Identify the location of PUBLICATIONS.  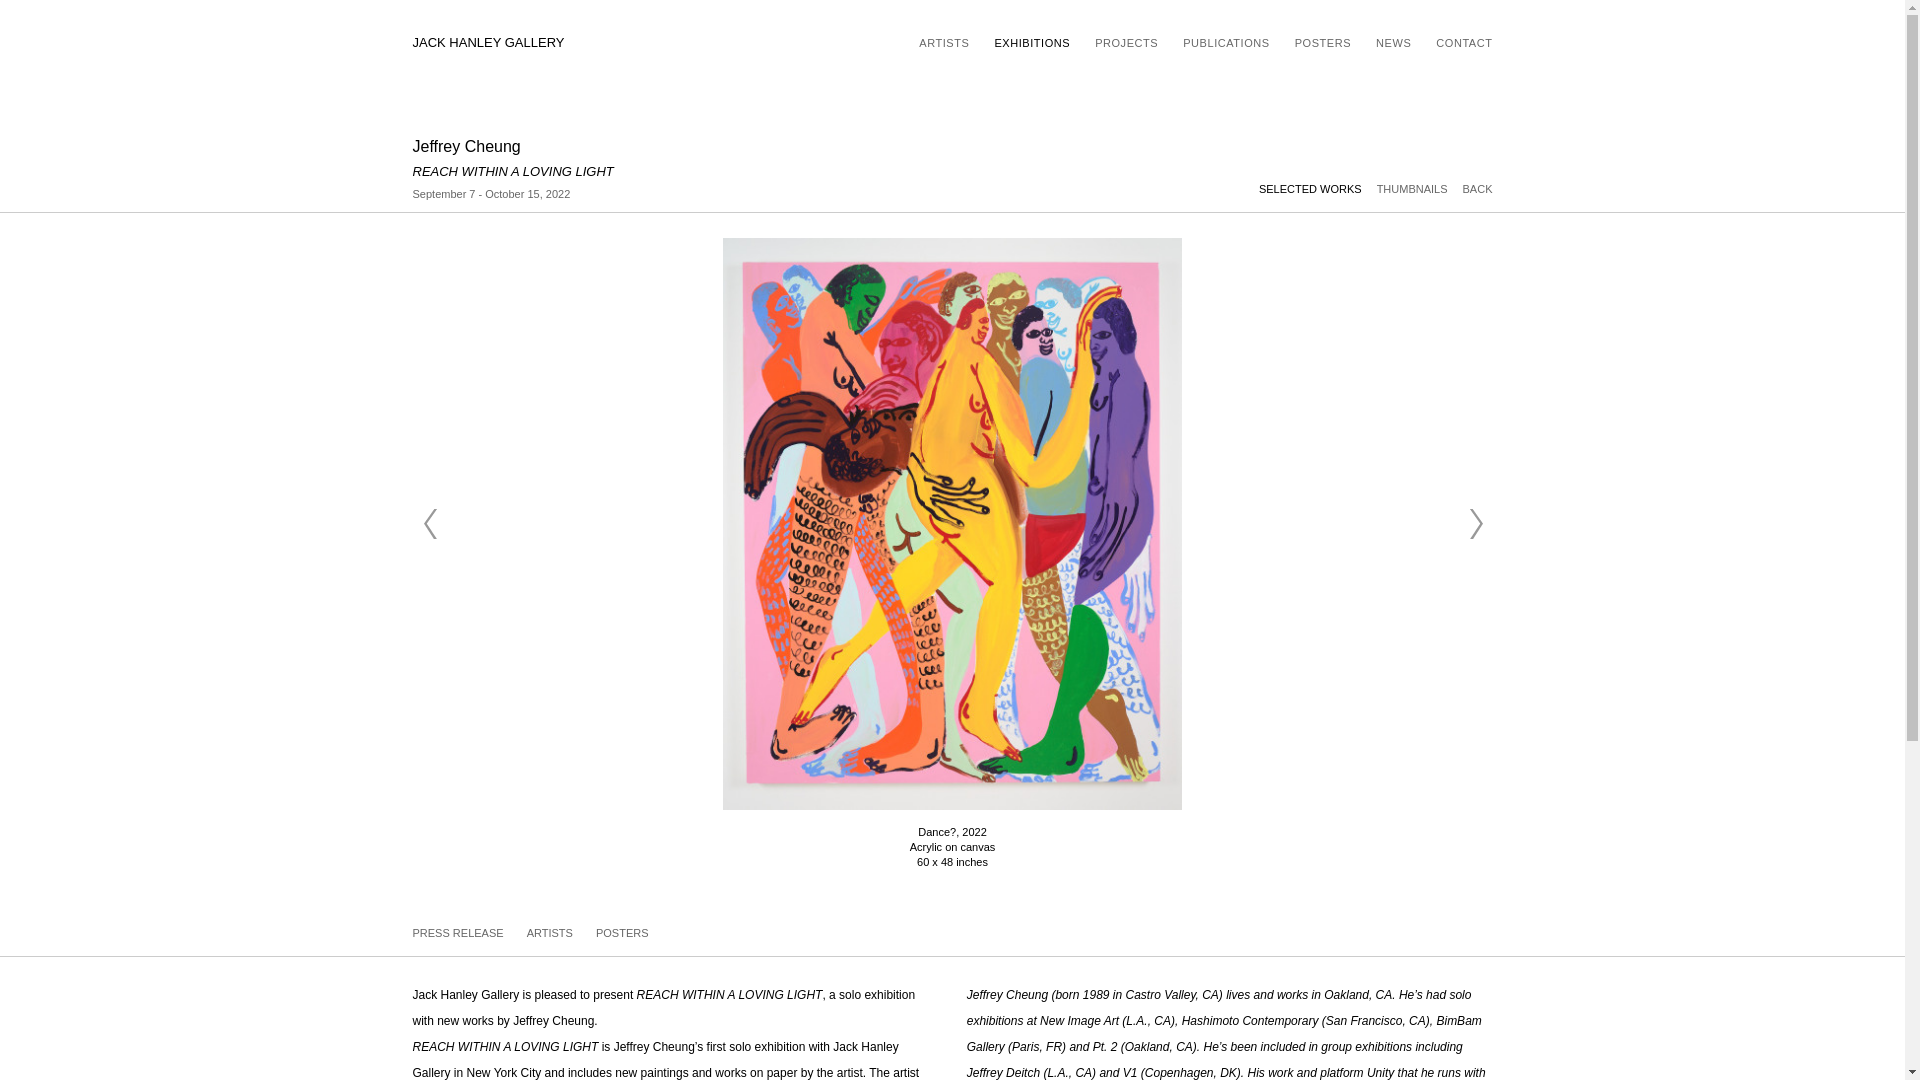
(1226, 42).